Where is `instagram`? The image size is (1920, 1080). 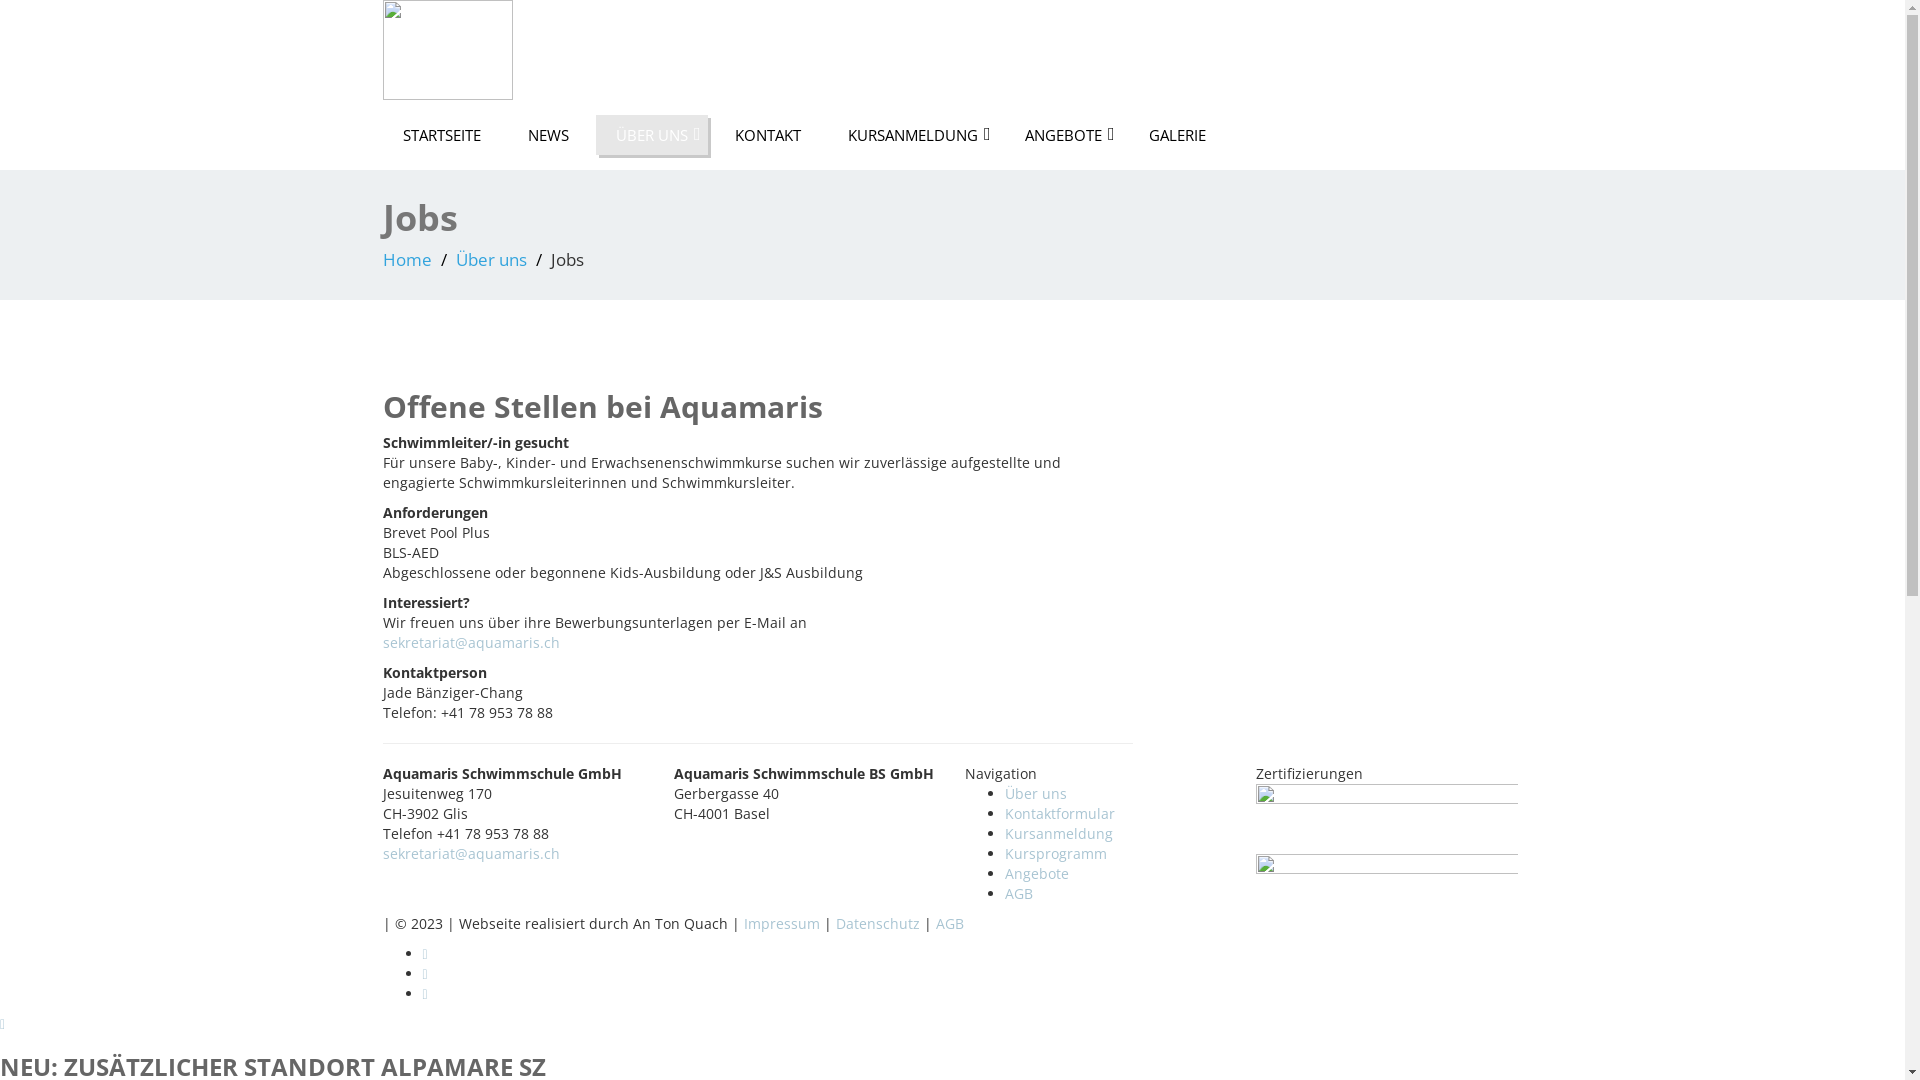
instagram is located at coordinates (972, 974).